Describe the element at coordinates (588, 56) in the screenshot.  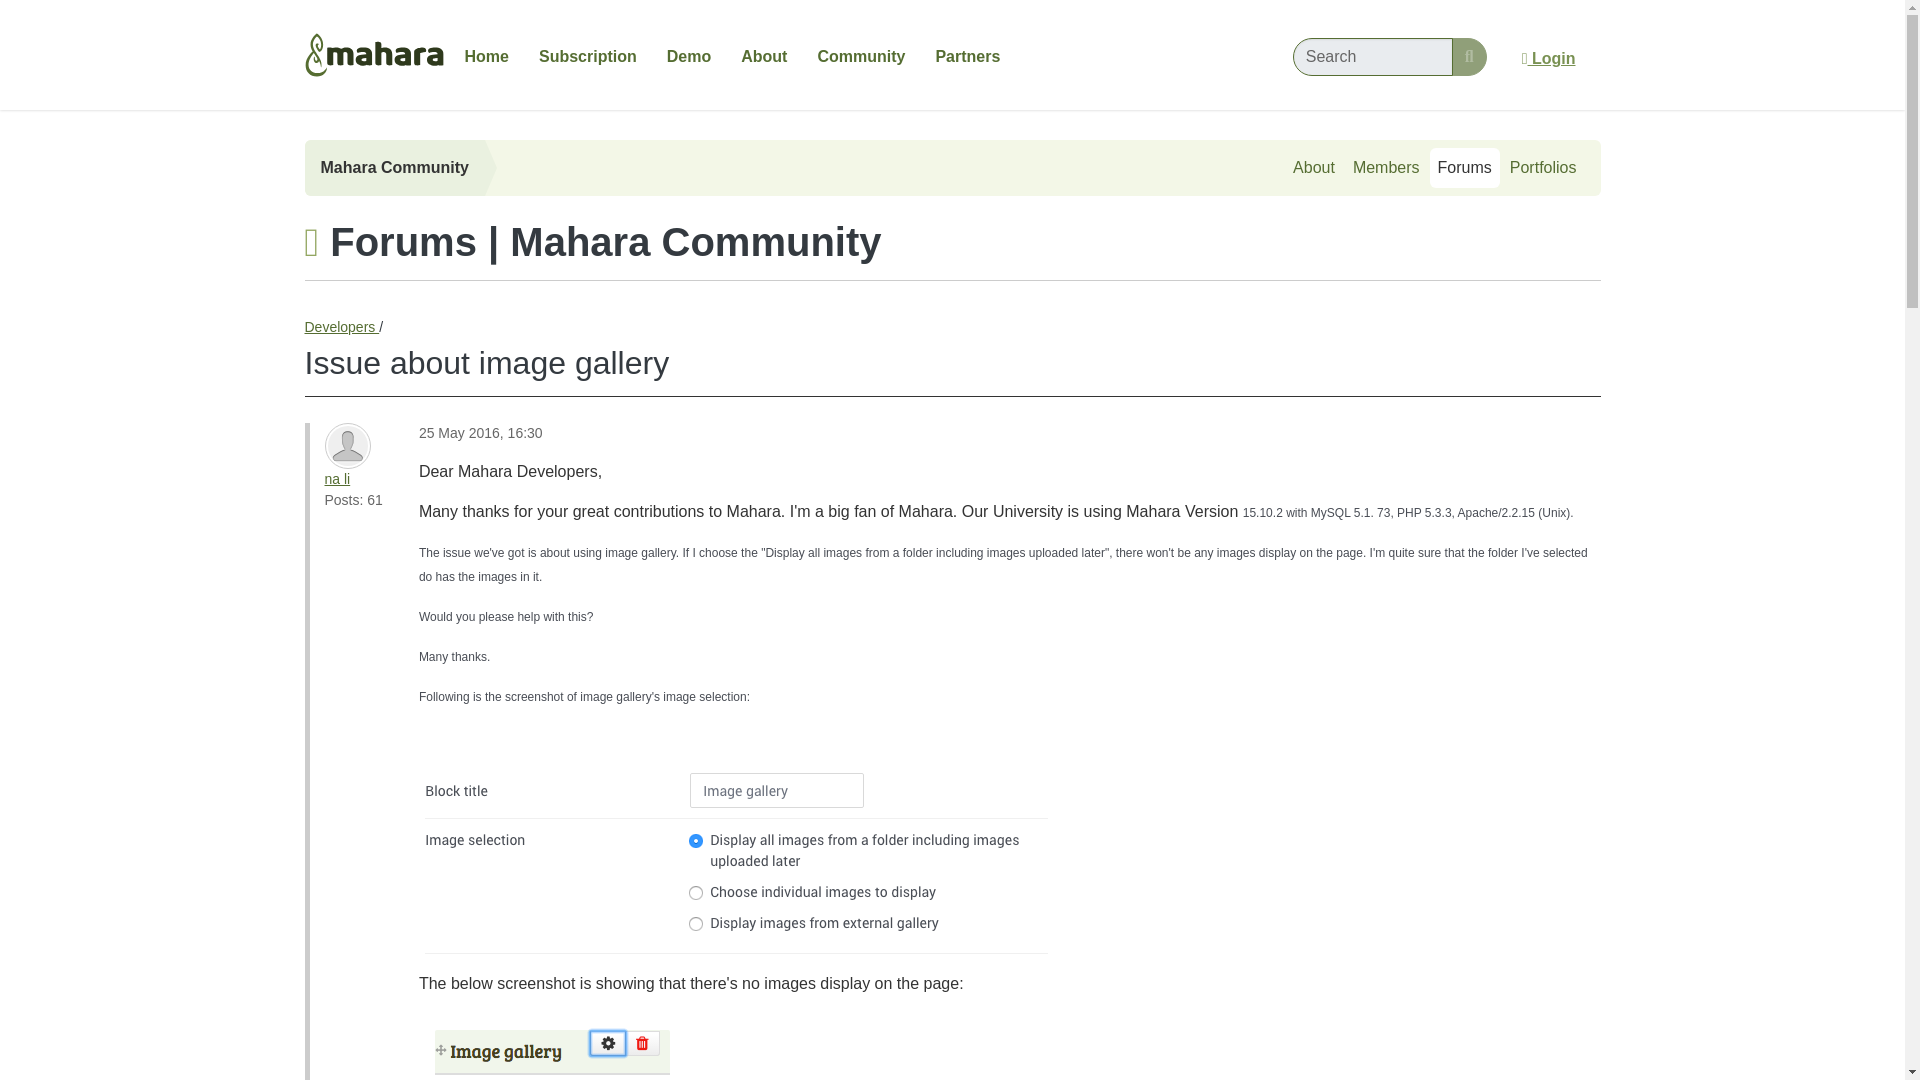
I see `Subscription` at that location.